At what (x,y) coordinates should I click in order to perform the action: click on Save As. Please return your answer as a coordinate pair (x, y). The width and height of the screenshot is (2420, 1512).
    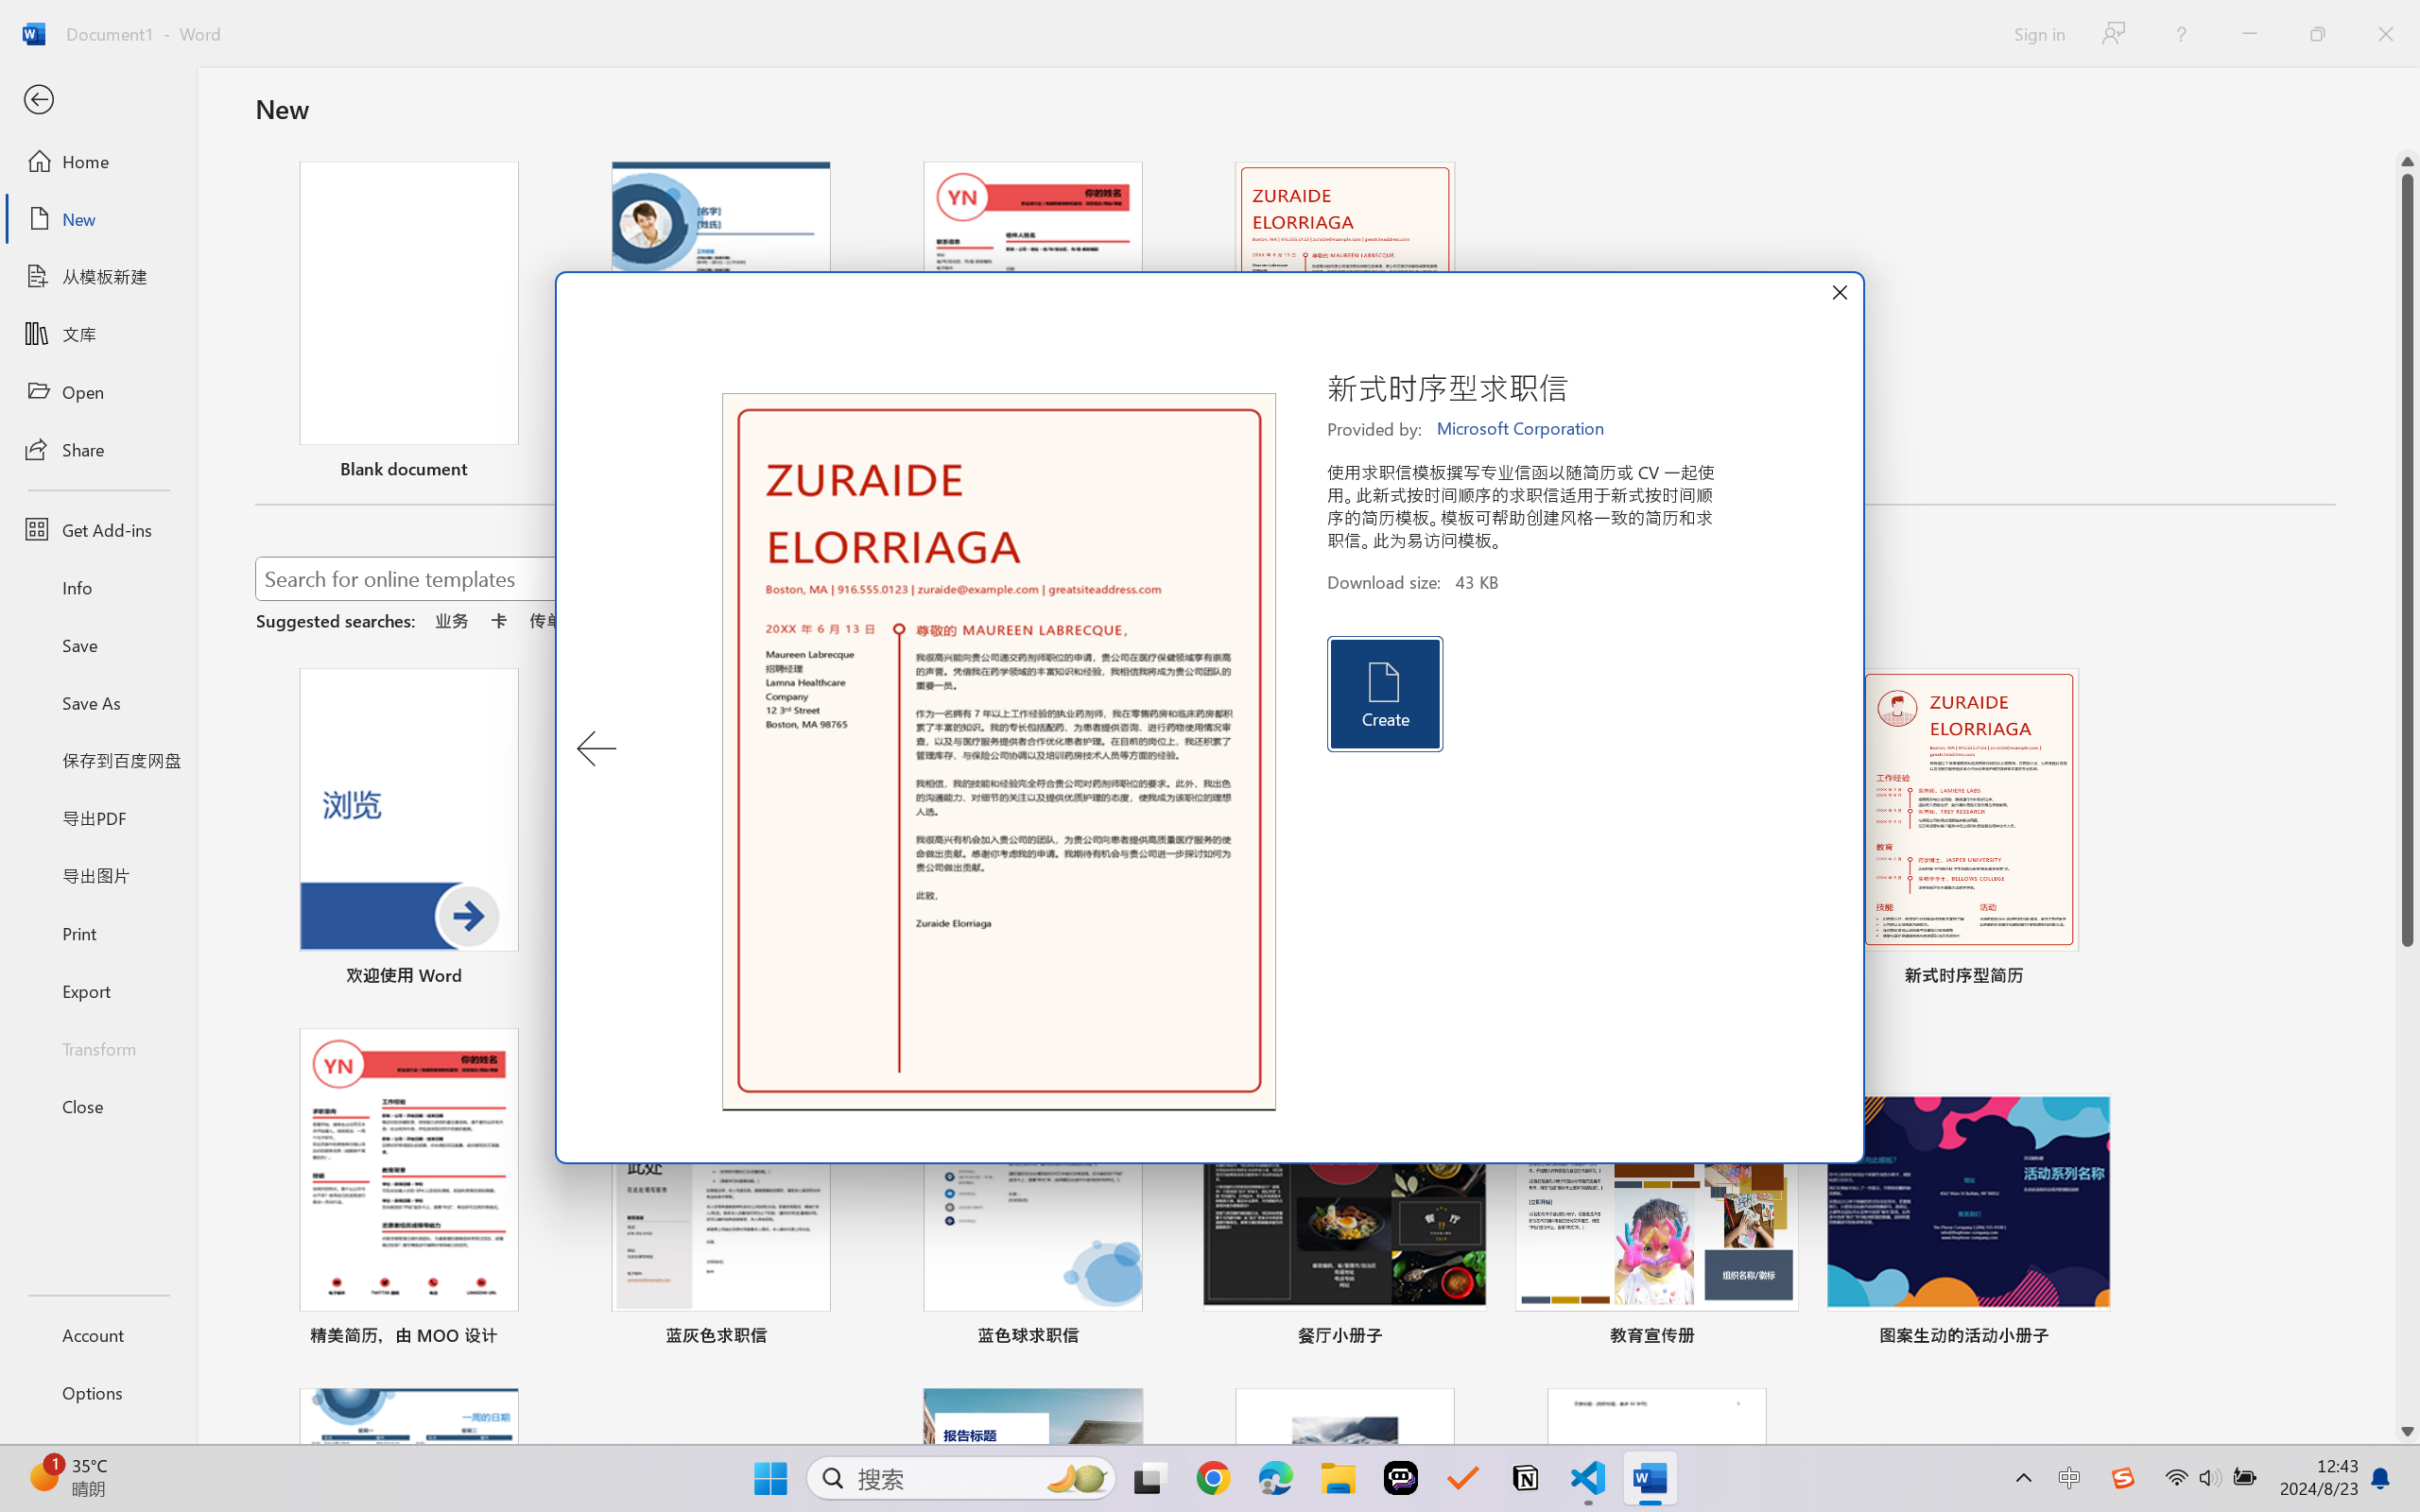
    Looking at the image, I should click on (98, 703).